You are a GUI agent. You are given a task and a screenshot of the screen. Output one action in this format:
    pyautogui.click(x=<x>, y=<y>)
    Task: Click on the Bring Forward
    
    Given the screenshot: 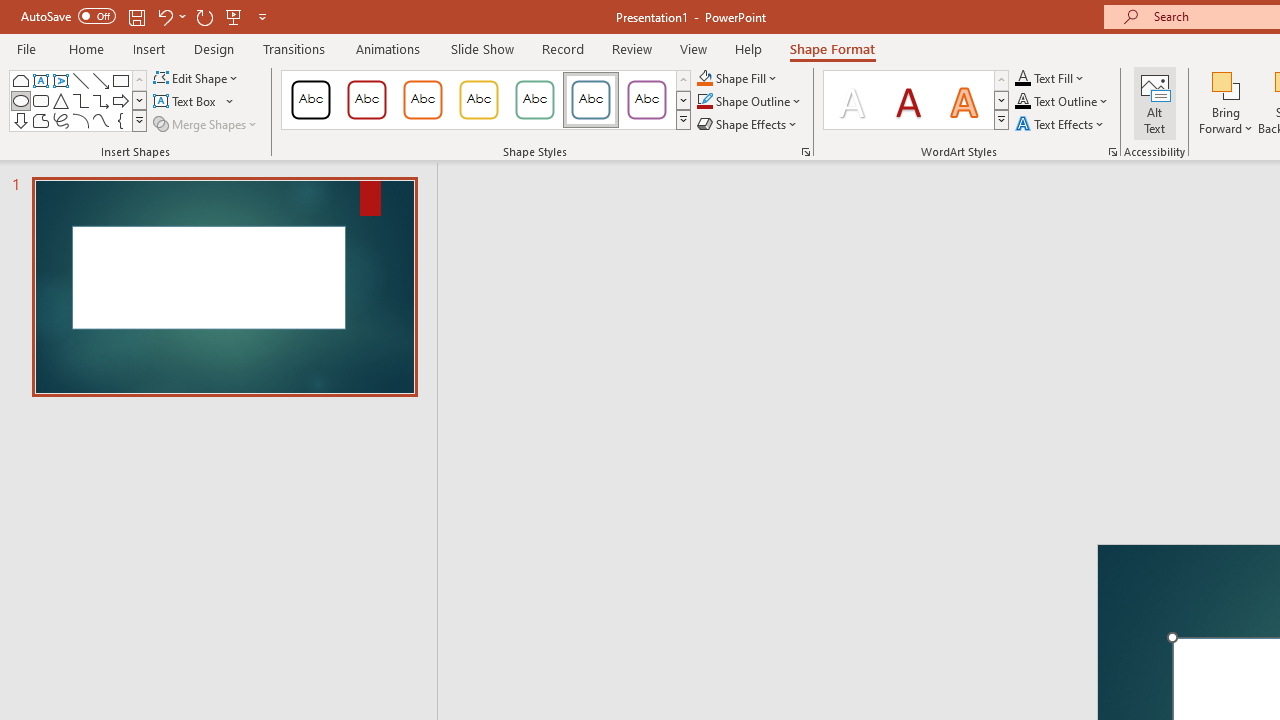 What is the action you would take?
    pyautogui.click(x=1226, y=102)
    